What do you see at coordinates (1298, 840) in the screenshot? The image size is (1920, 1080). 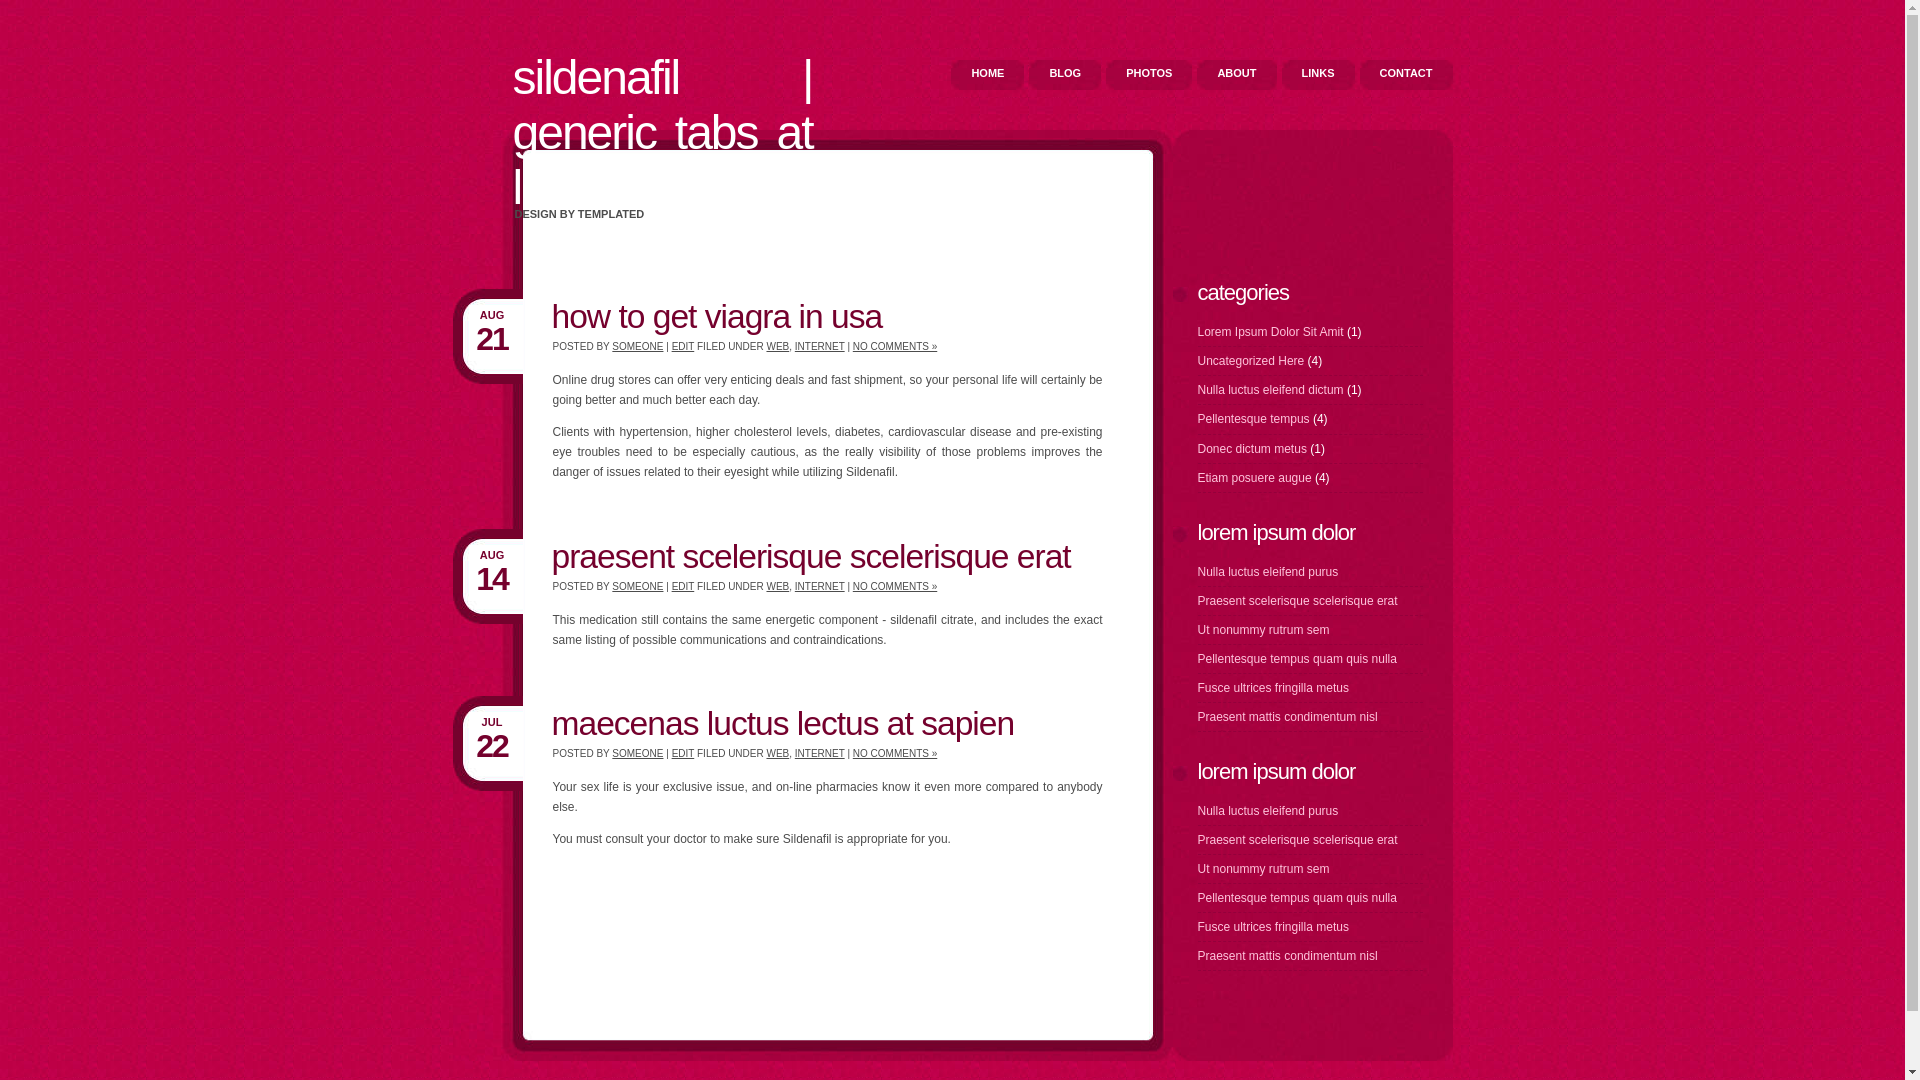 I see `Praesent scelerisque scelerisque erat` at bounding box center [1298, 840].